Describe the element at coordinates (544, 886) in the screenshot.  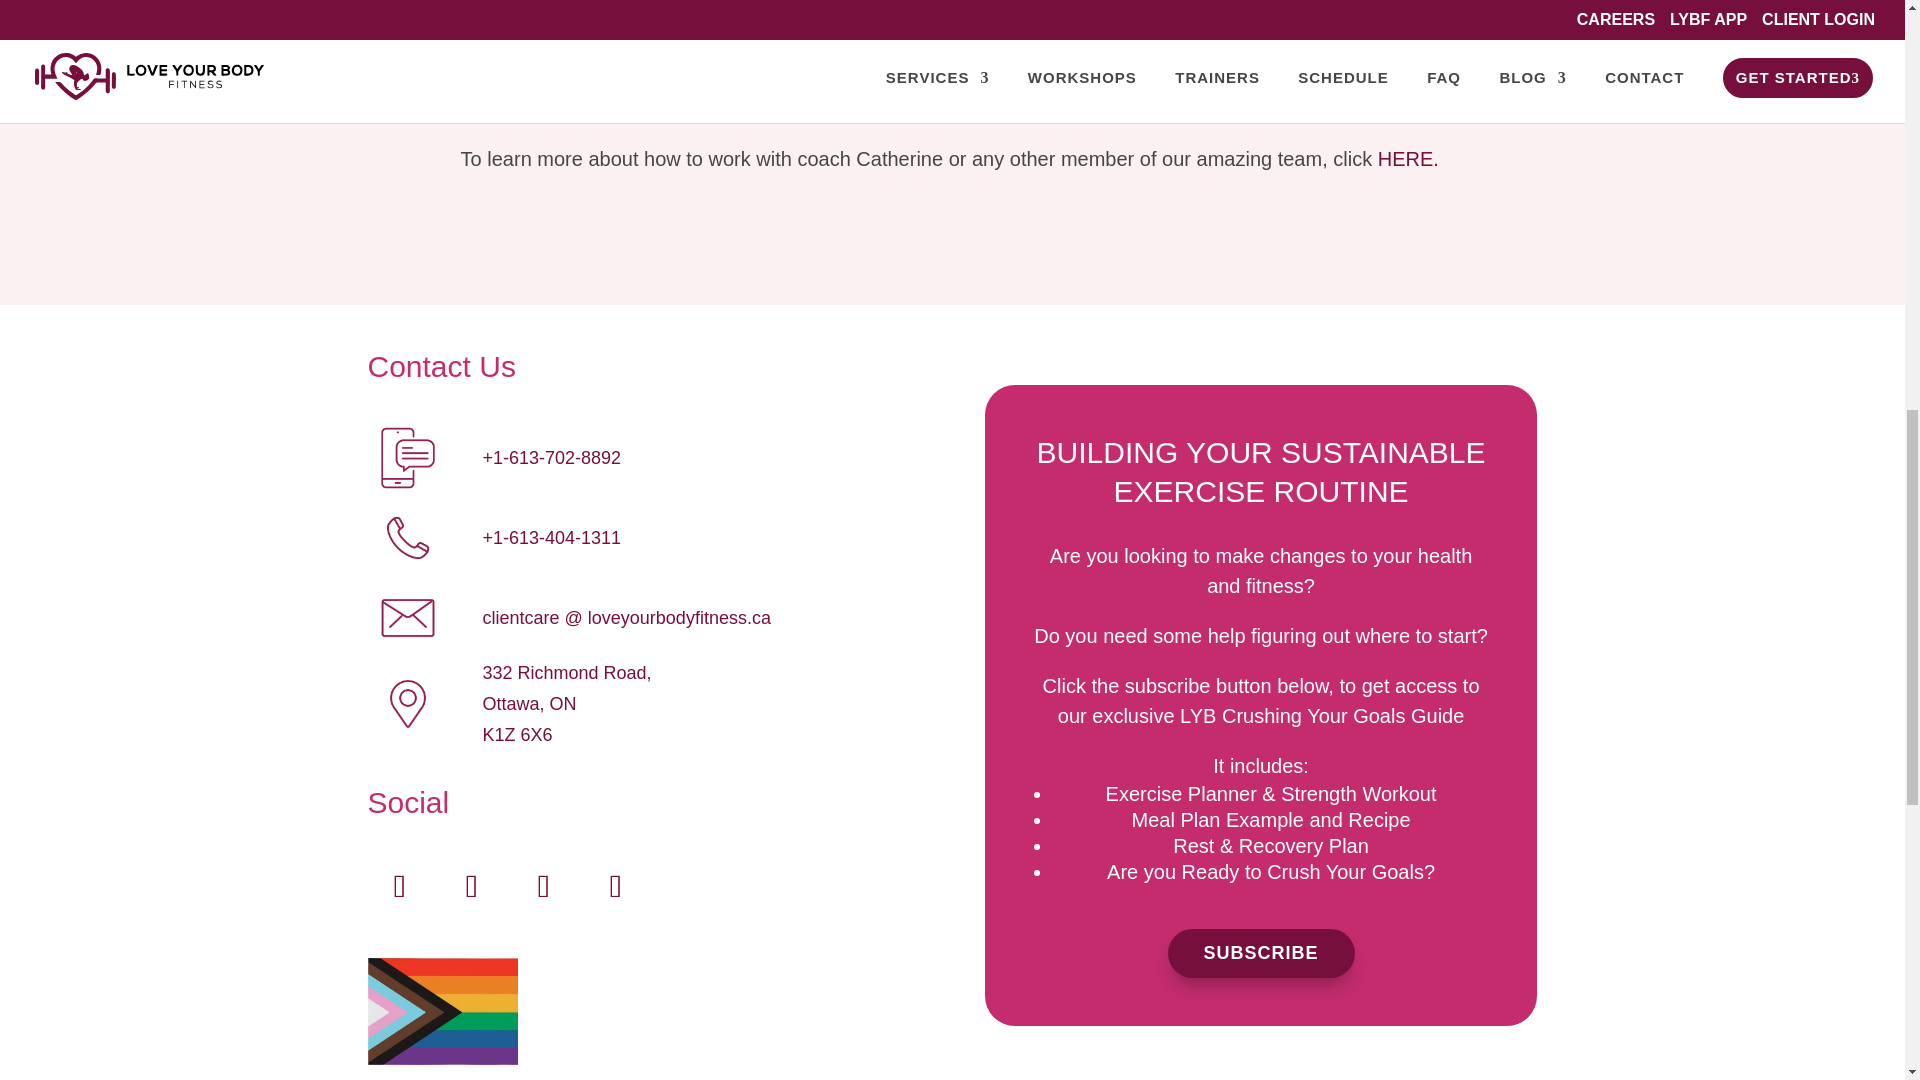
I see `Follow on Youtube` at that location.